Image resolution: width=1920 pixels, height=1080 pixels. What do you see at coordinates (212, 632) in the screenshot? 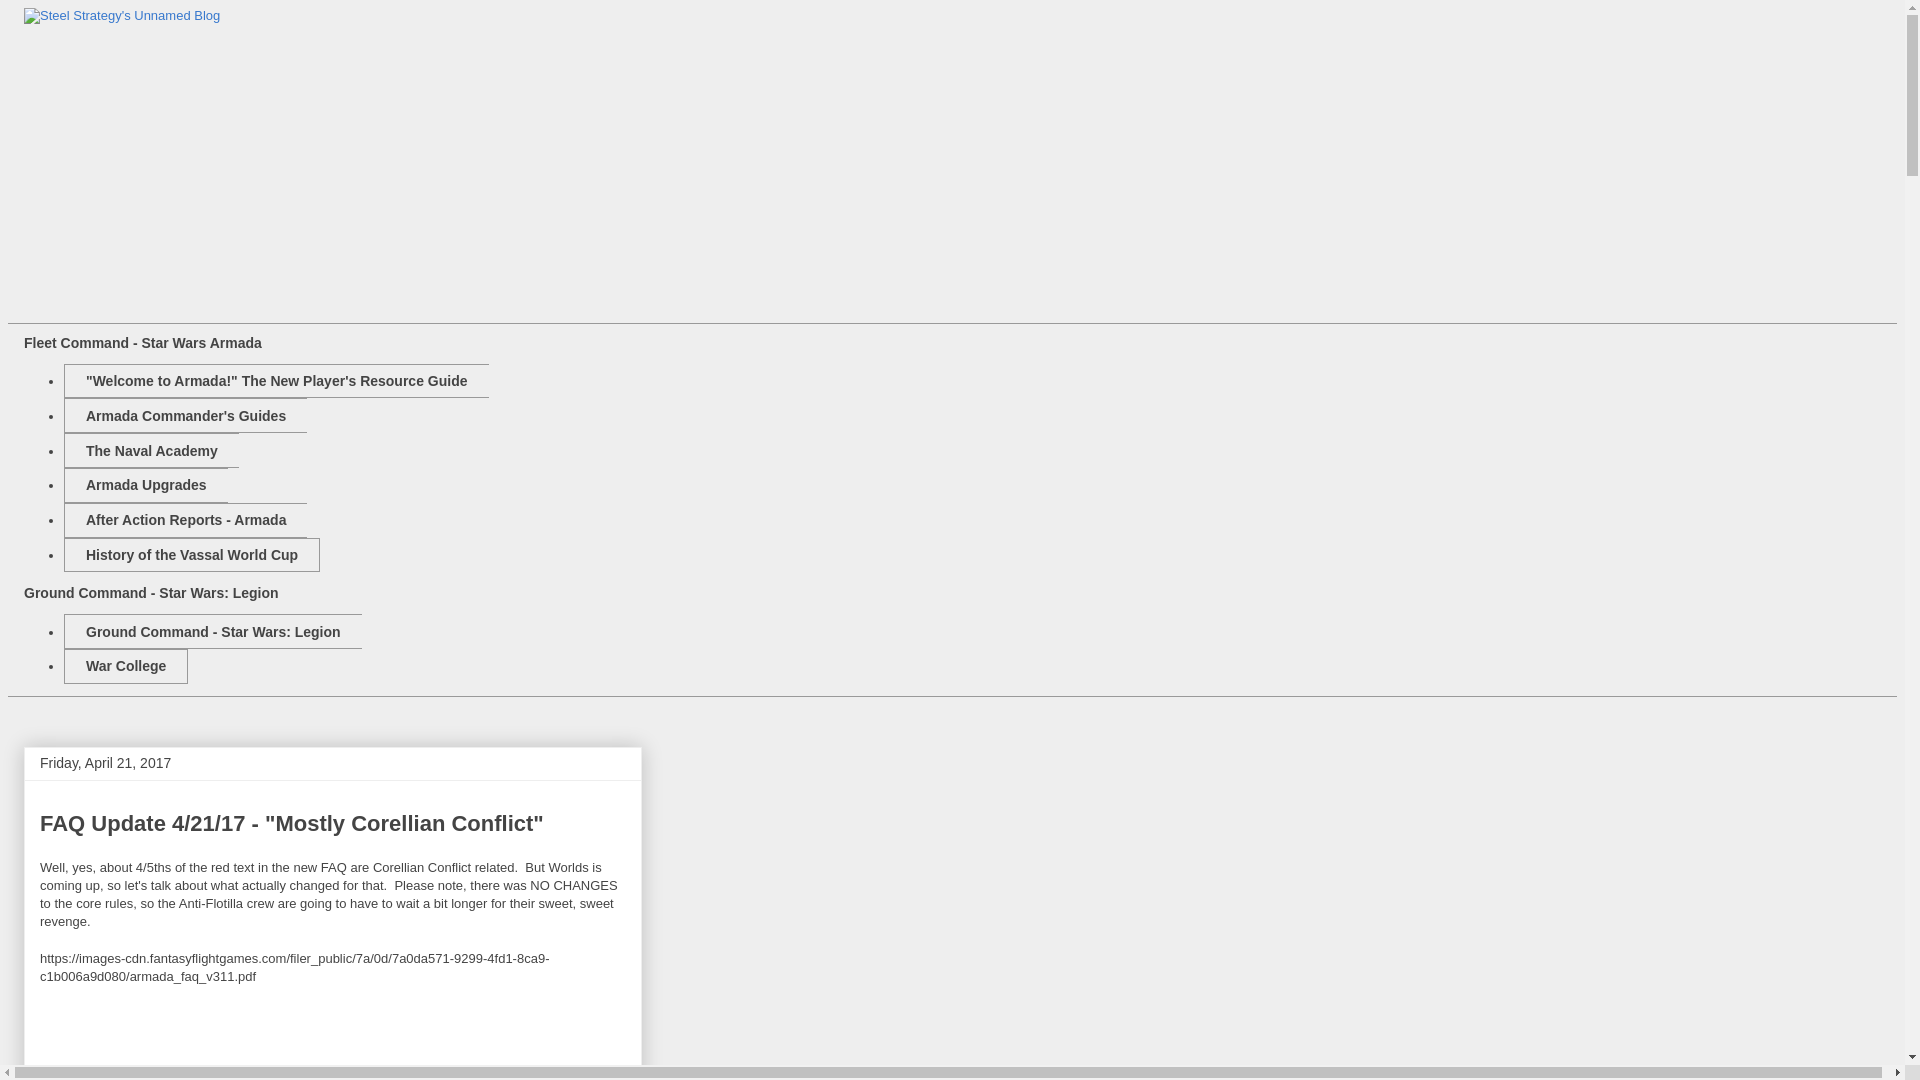
I see `Ground Command - Star Wars: Legion` at bounding box center [212, 632].